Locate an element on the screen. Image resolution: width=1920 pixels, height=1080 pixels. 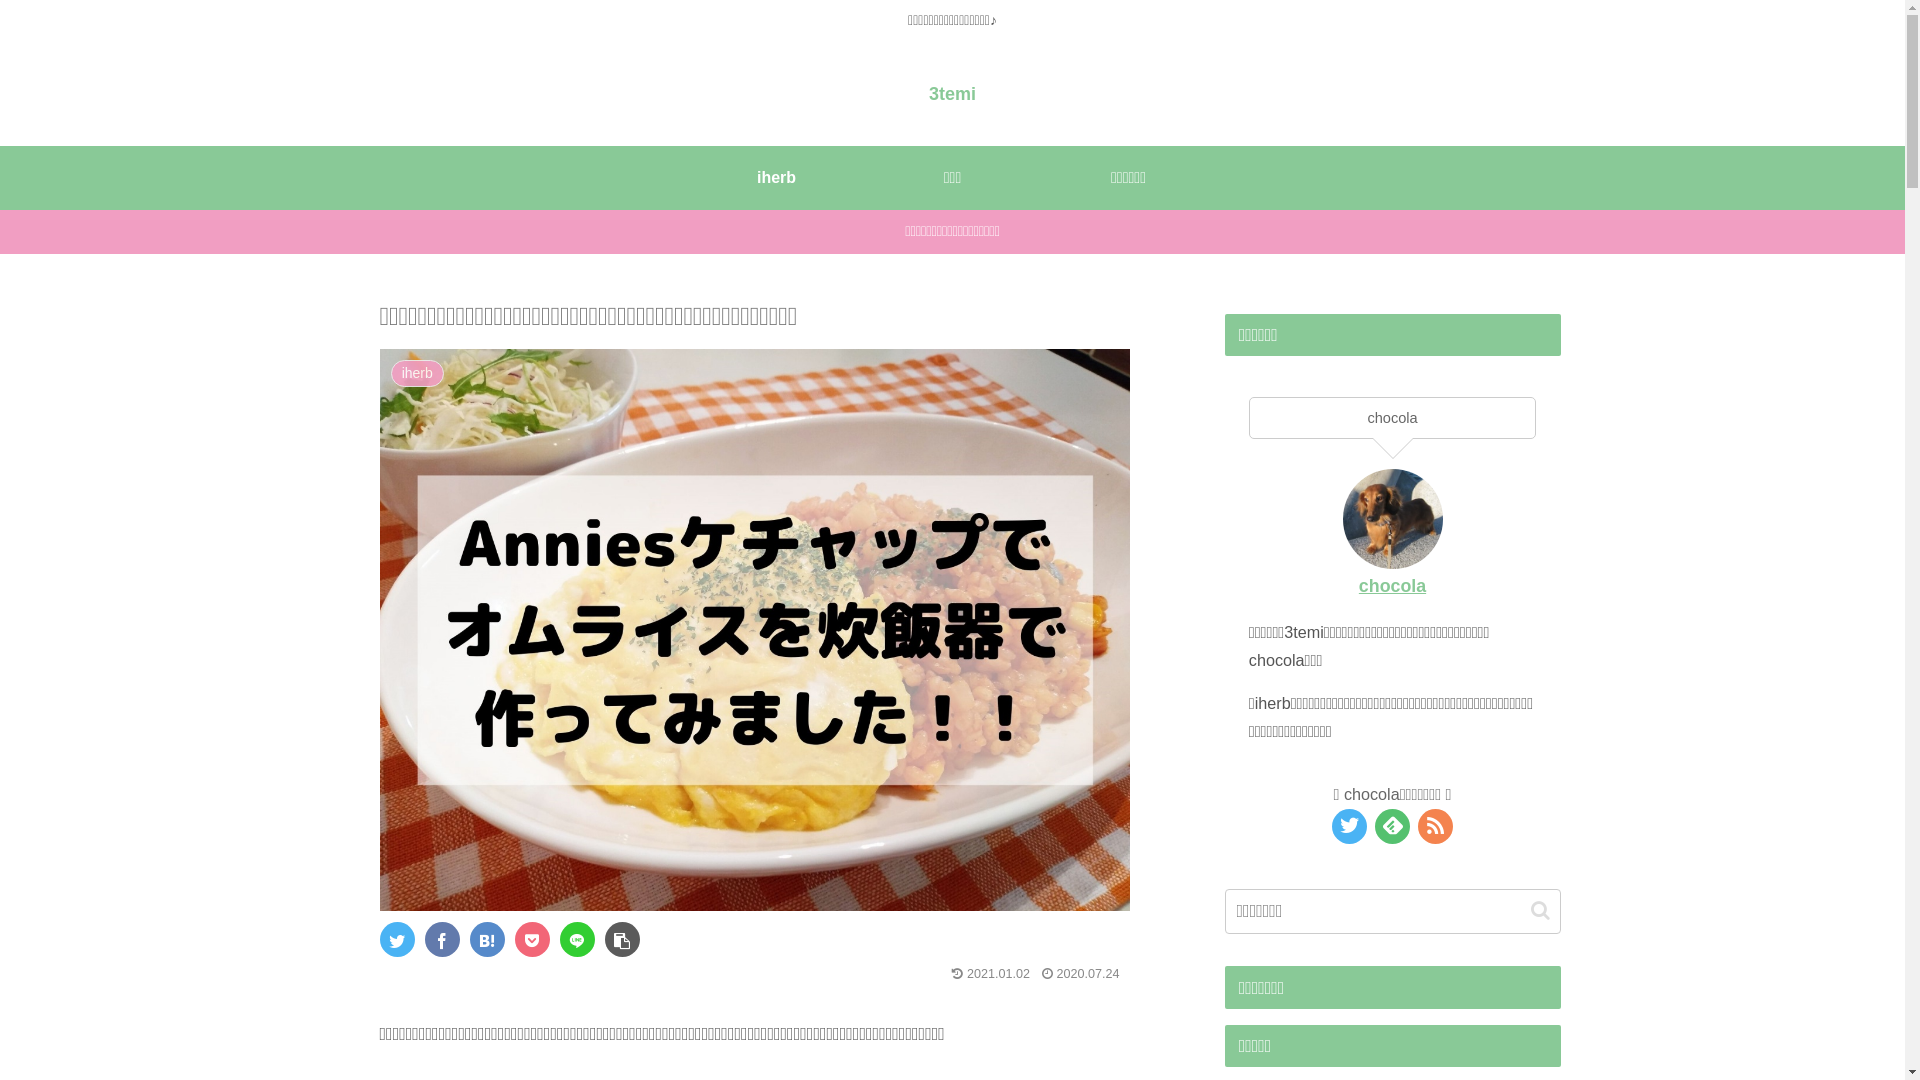
3temi is located at coordinates (952, 94).